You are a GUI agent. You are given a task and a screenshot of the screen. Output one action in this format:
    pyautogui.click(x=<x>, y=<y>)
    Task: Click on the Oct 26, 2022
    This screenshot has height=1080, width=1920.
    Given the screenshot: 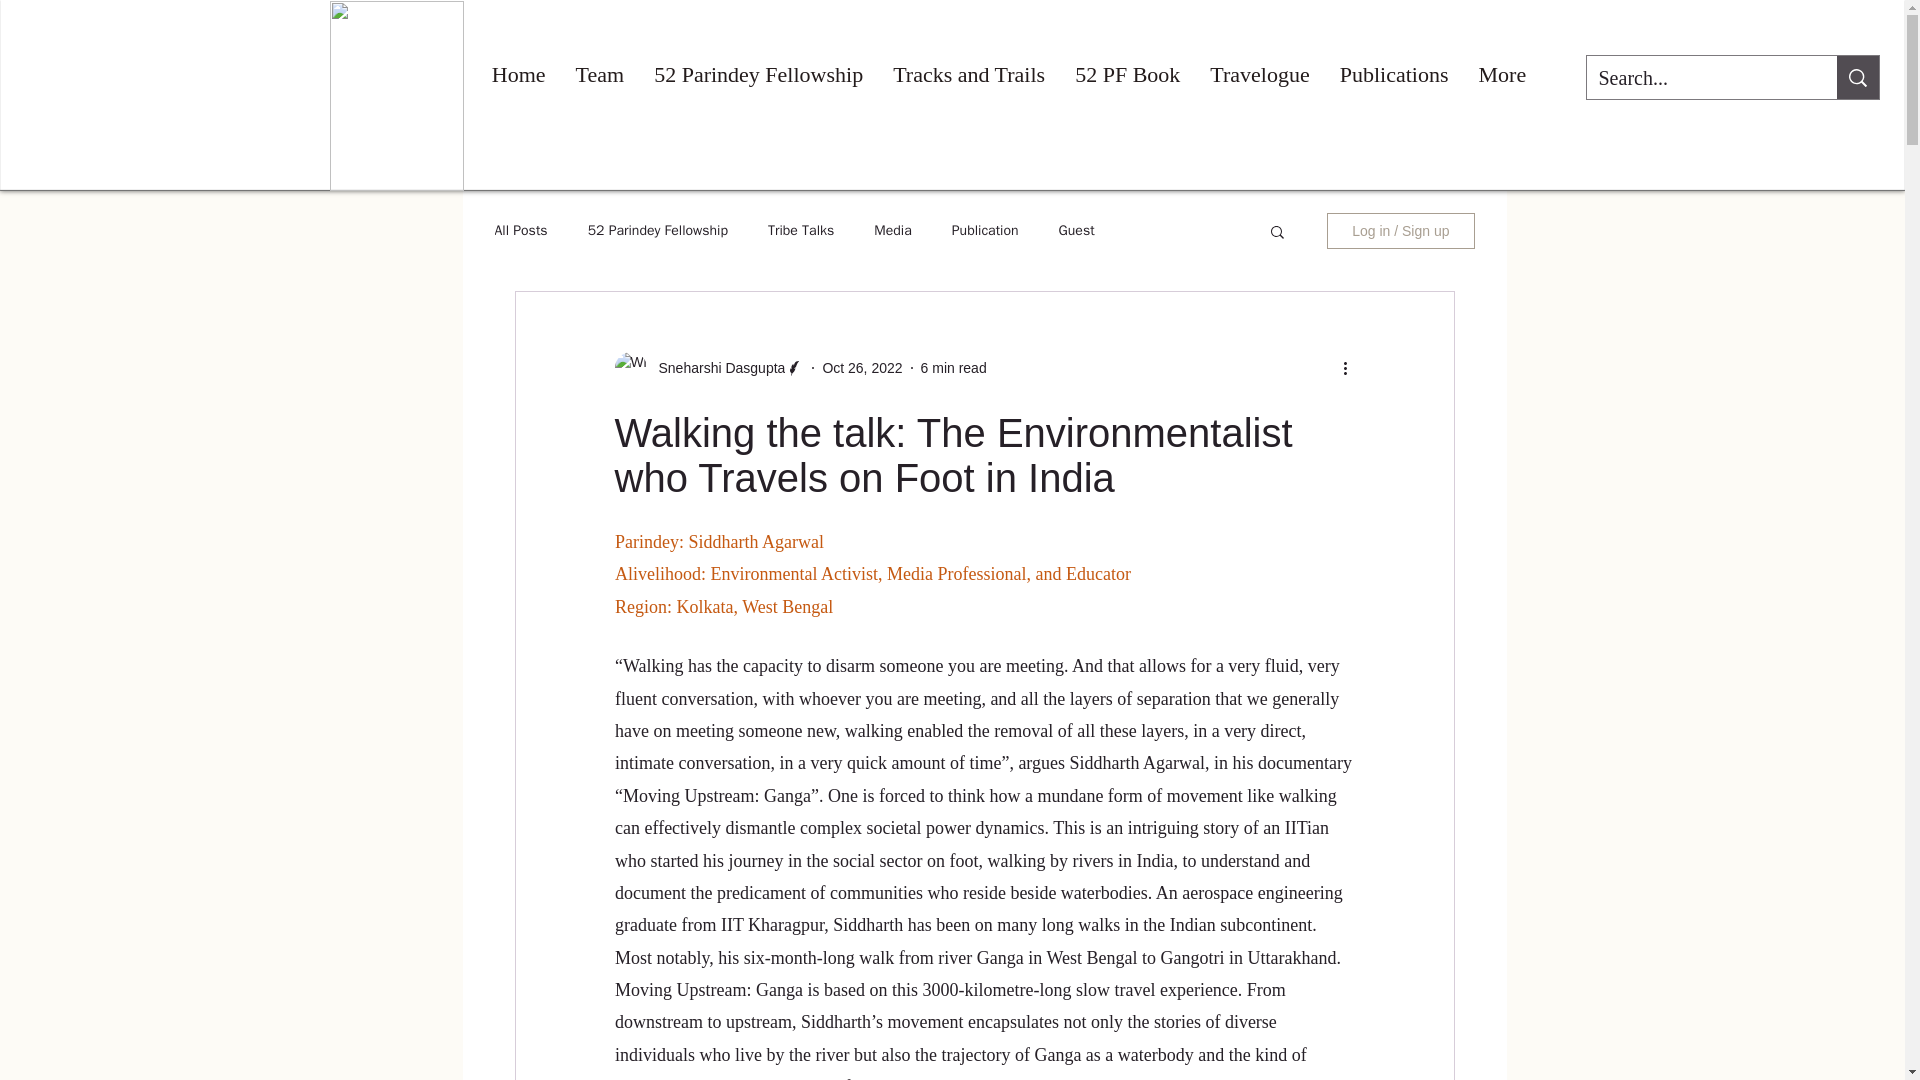 What is the action you would take?
    pyautogui.click(x=862, y=367)
    